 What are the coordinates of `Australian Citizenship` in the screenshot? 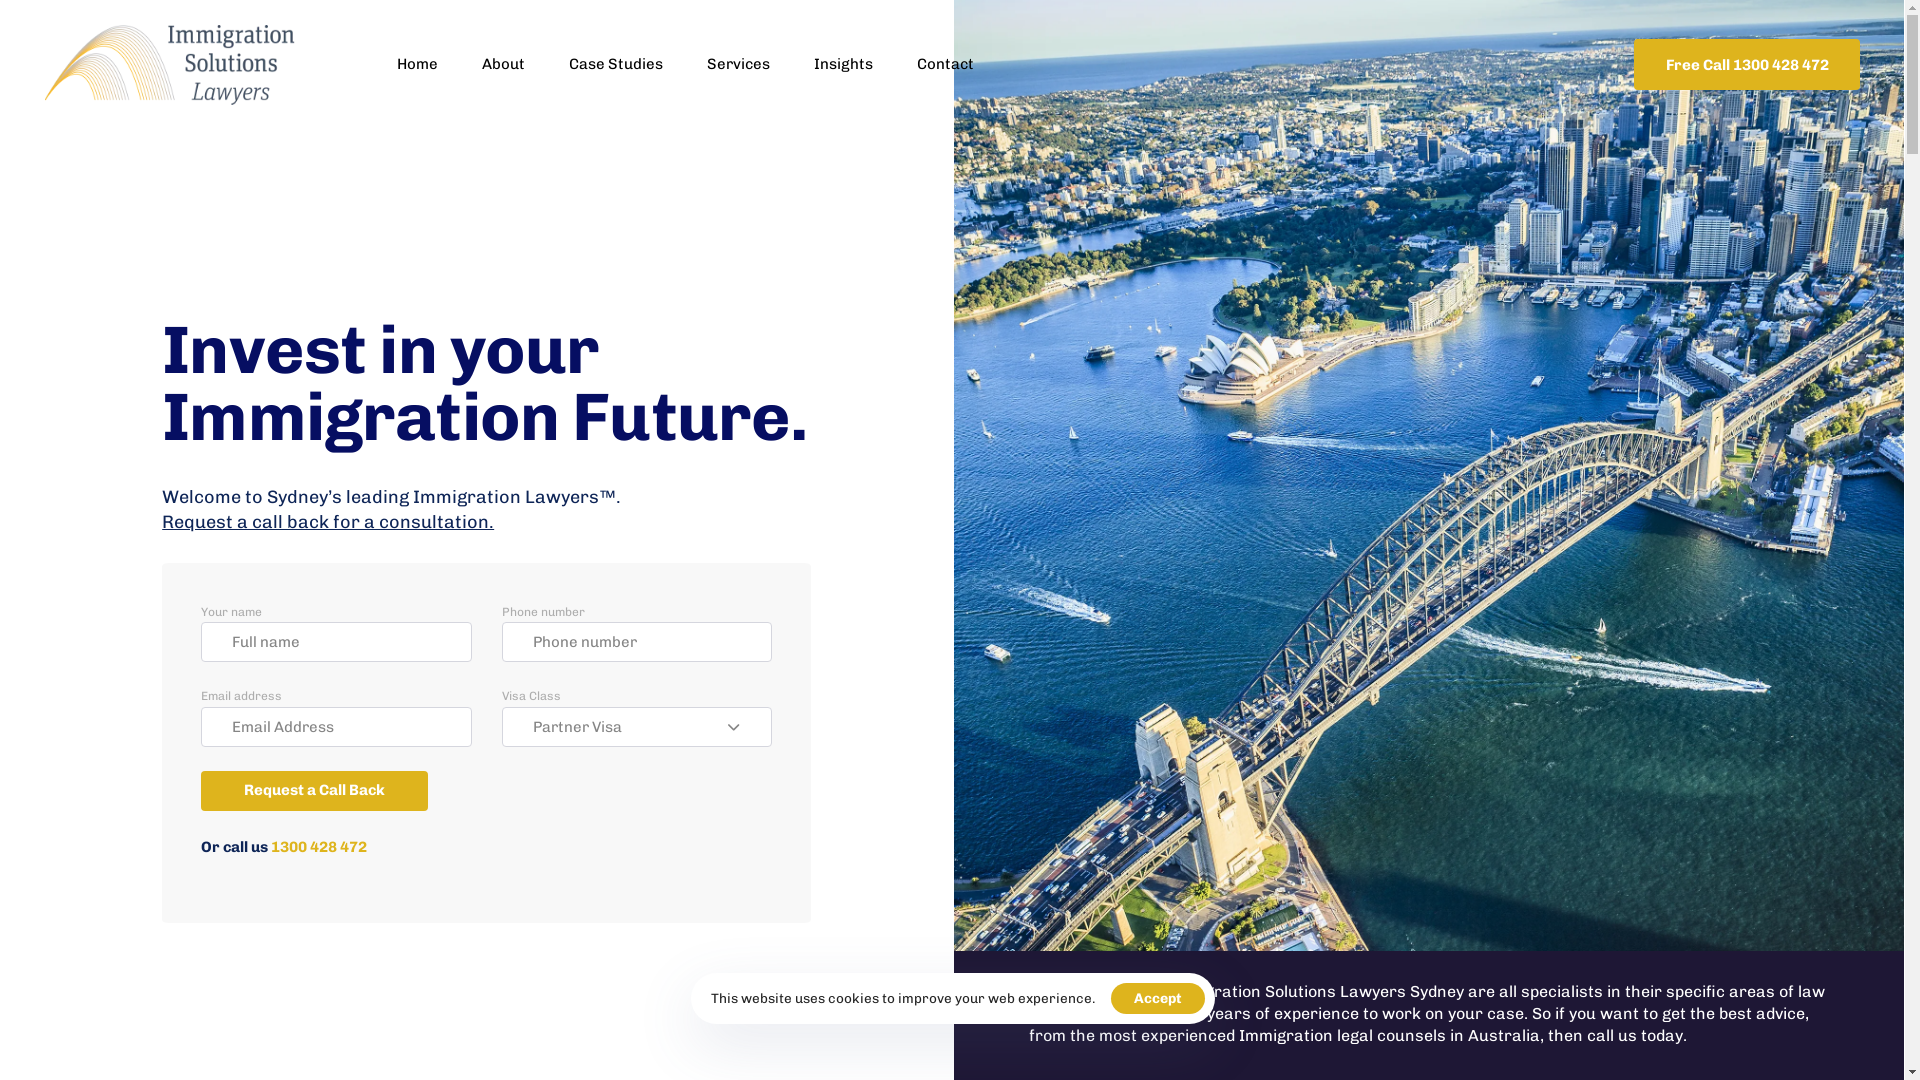 It's located at (1181, 744).